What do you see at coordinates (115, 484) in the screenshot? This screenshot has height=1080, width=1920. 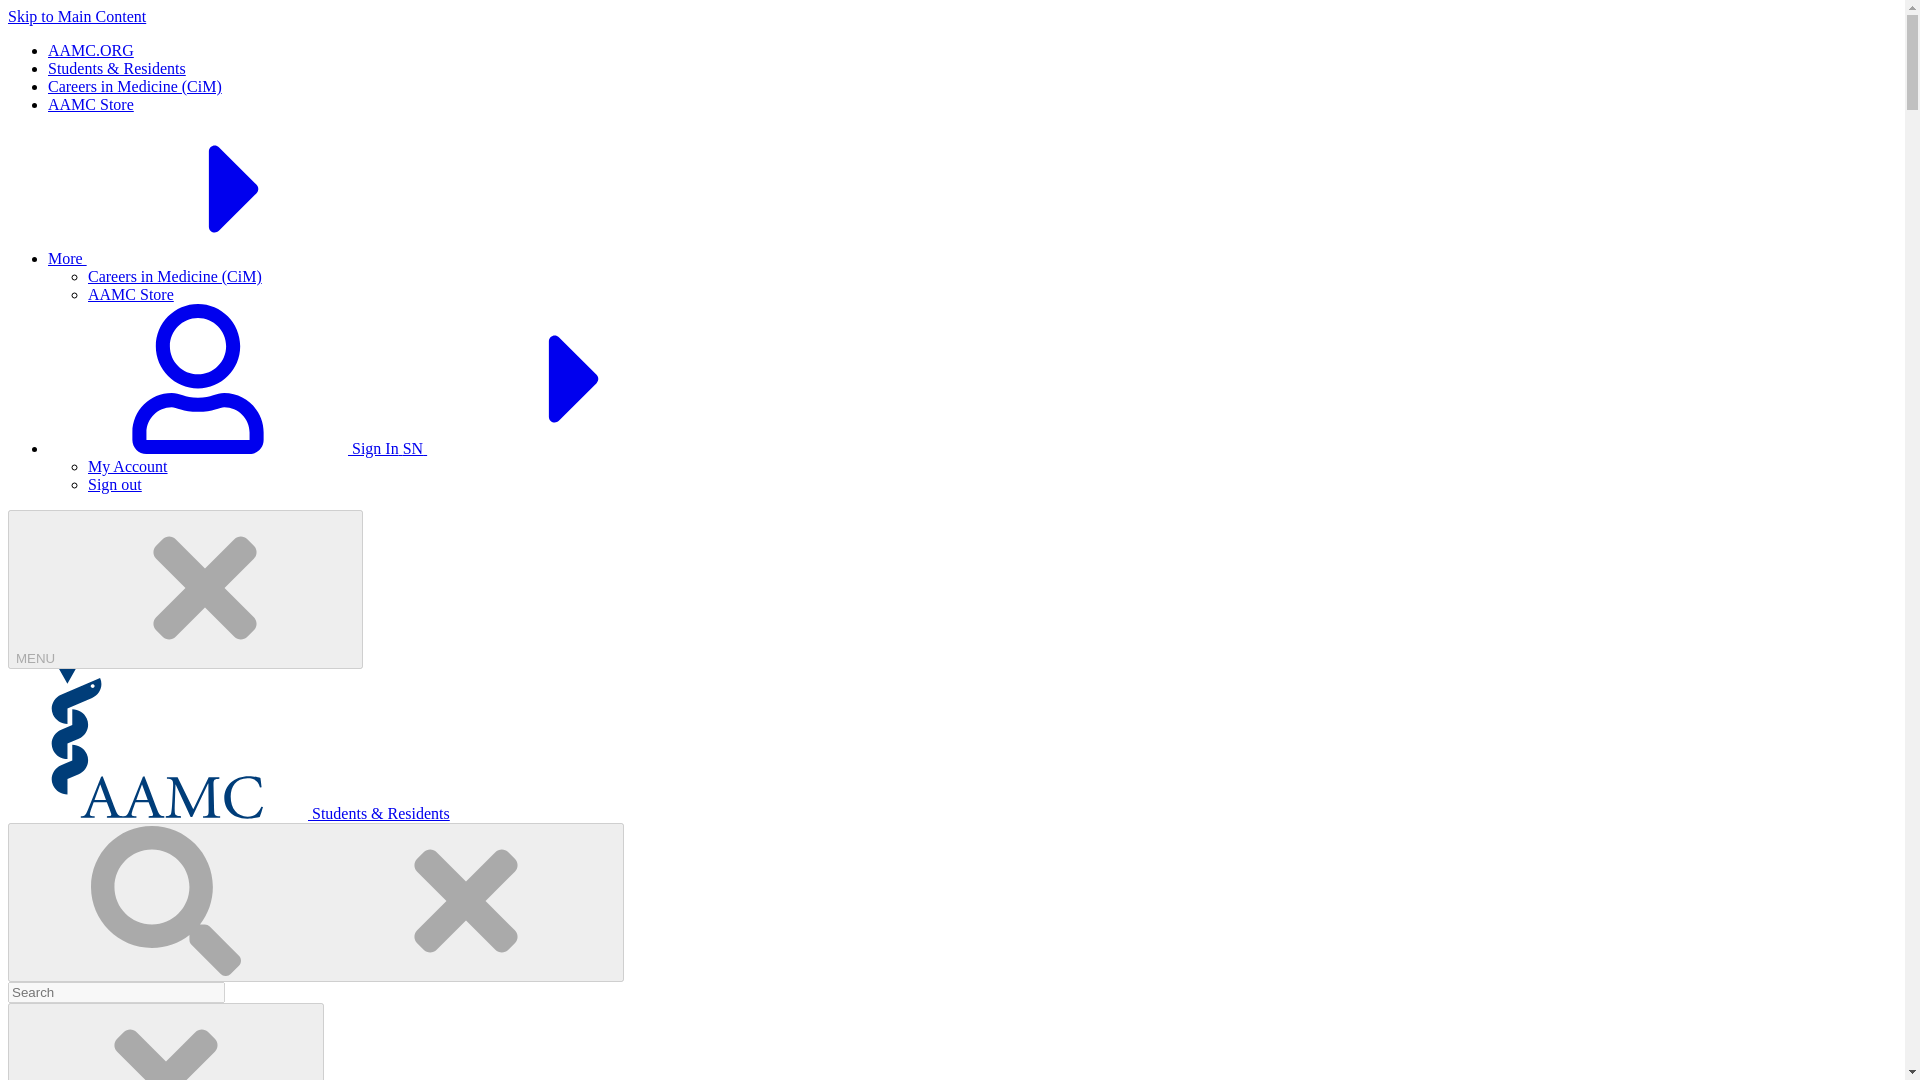 I see `Sign out` at bounding box center [115, 484].